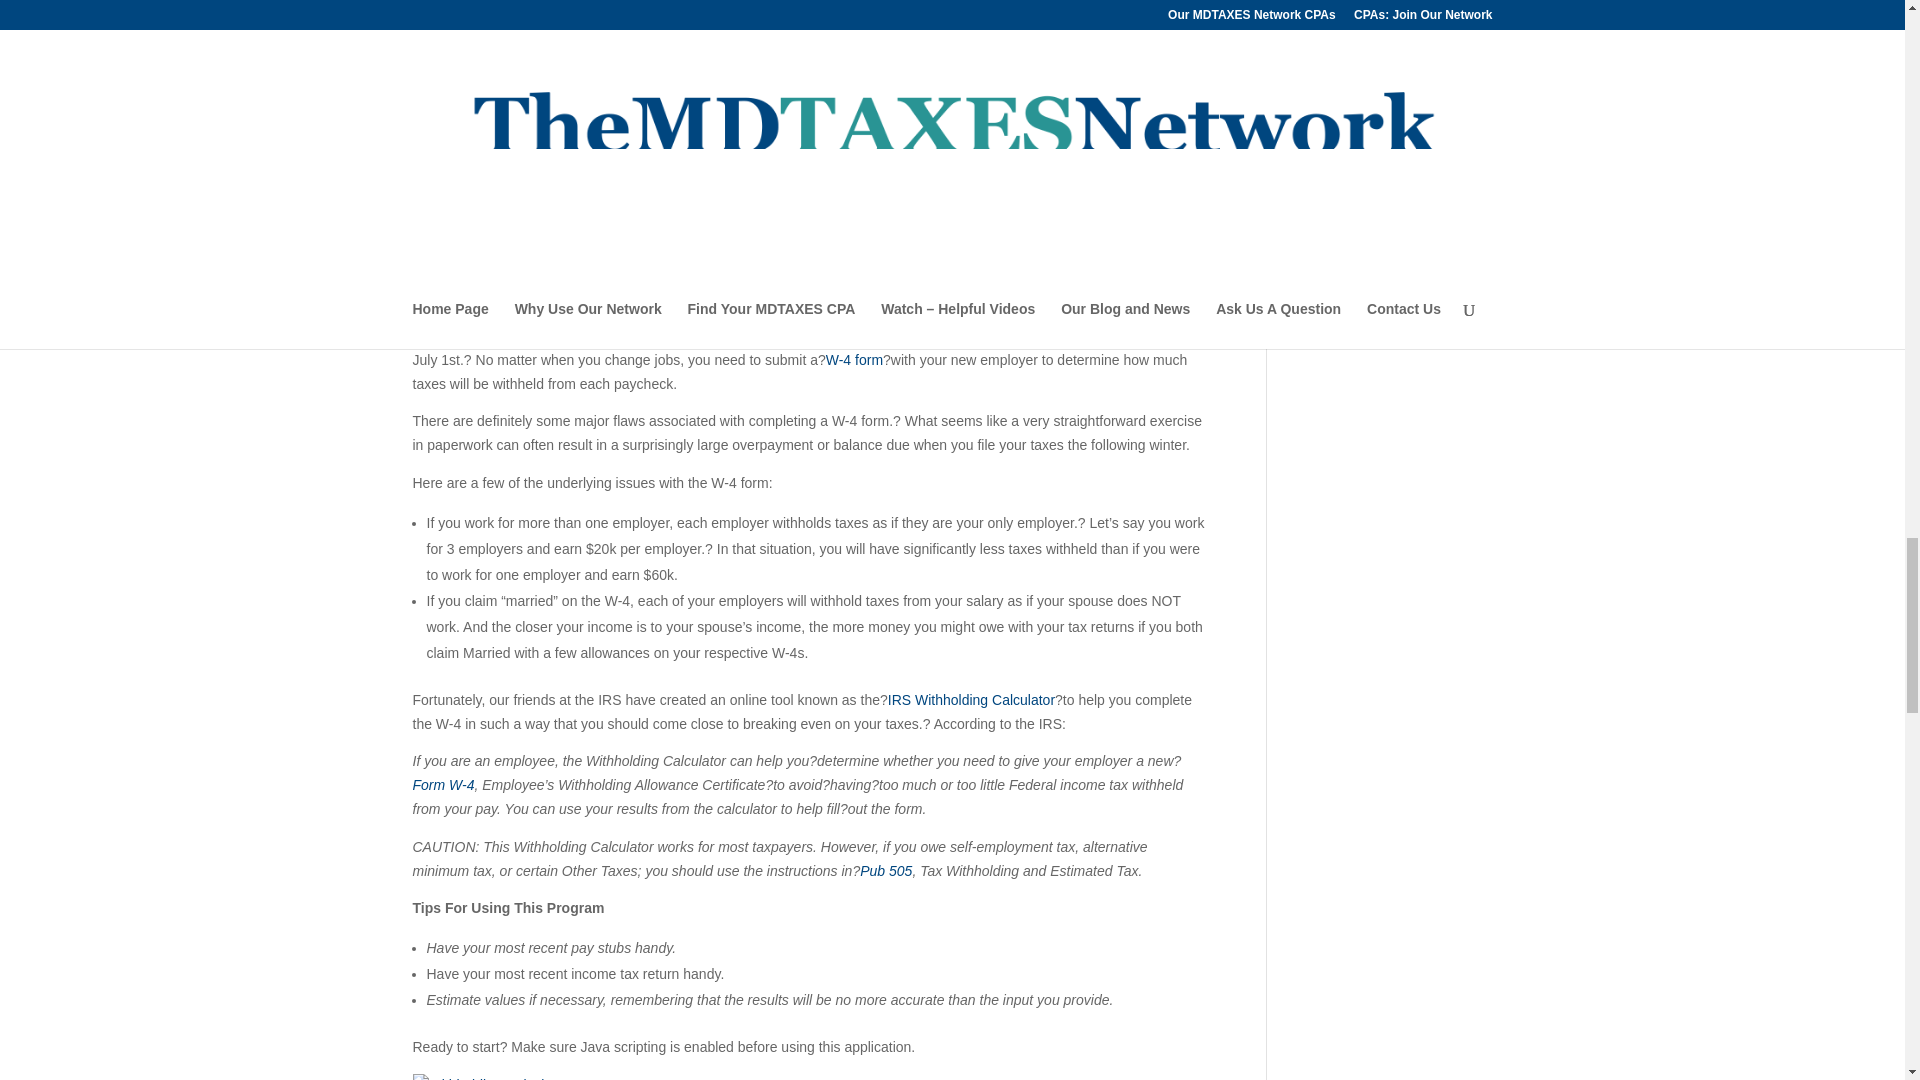 The width and height of the screenshot is (1920, 1080). Describe the element at coordinates (506, 290) in the screenshot. I see `Posts by The MDTAXES Network` at that location.